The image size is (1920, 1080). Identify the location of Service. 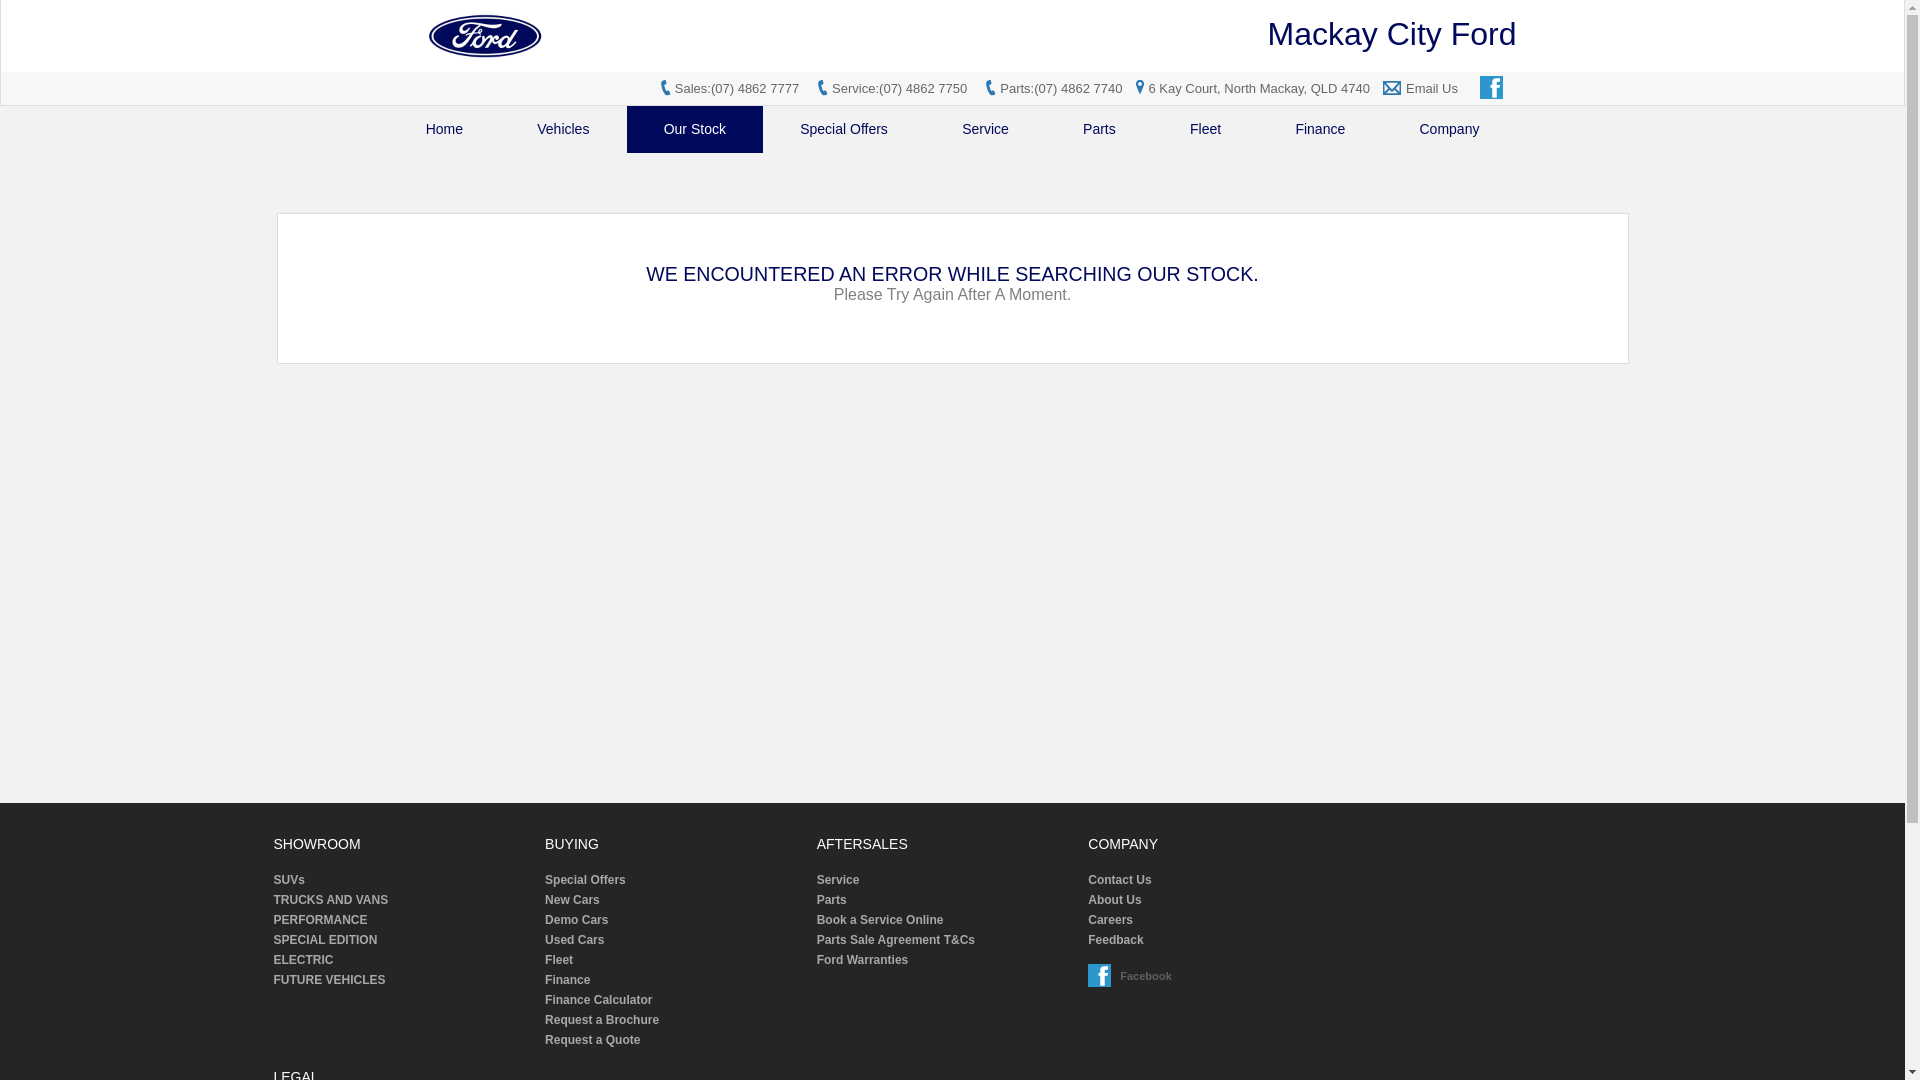
(946, 880).